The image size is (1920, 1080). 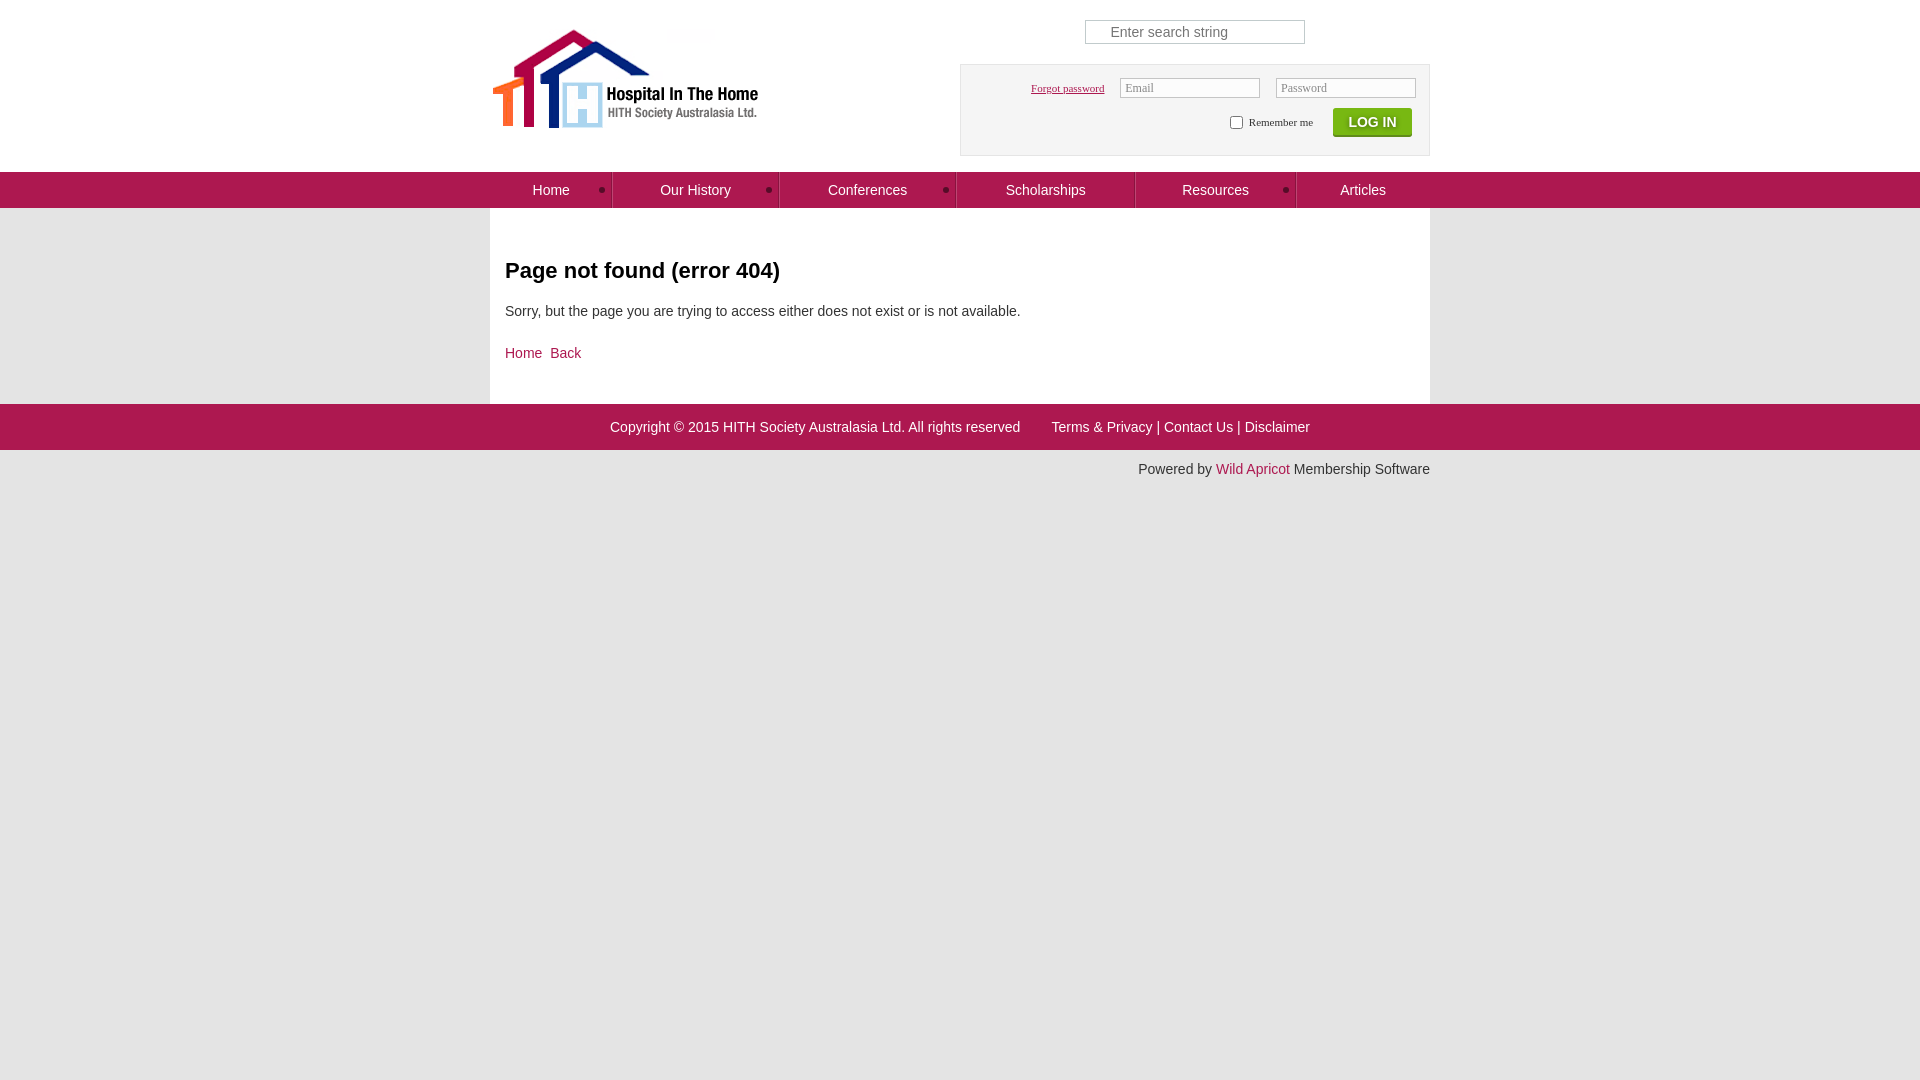 I want to click on Resources, so click(x=1216, y=190).